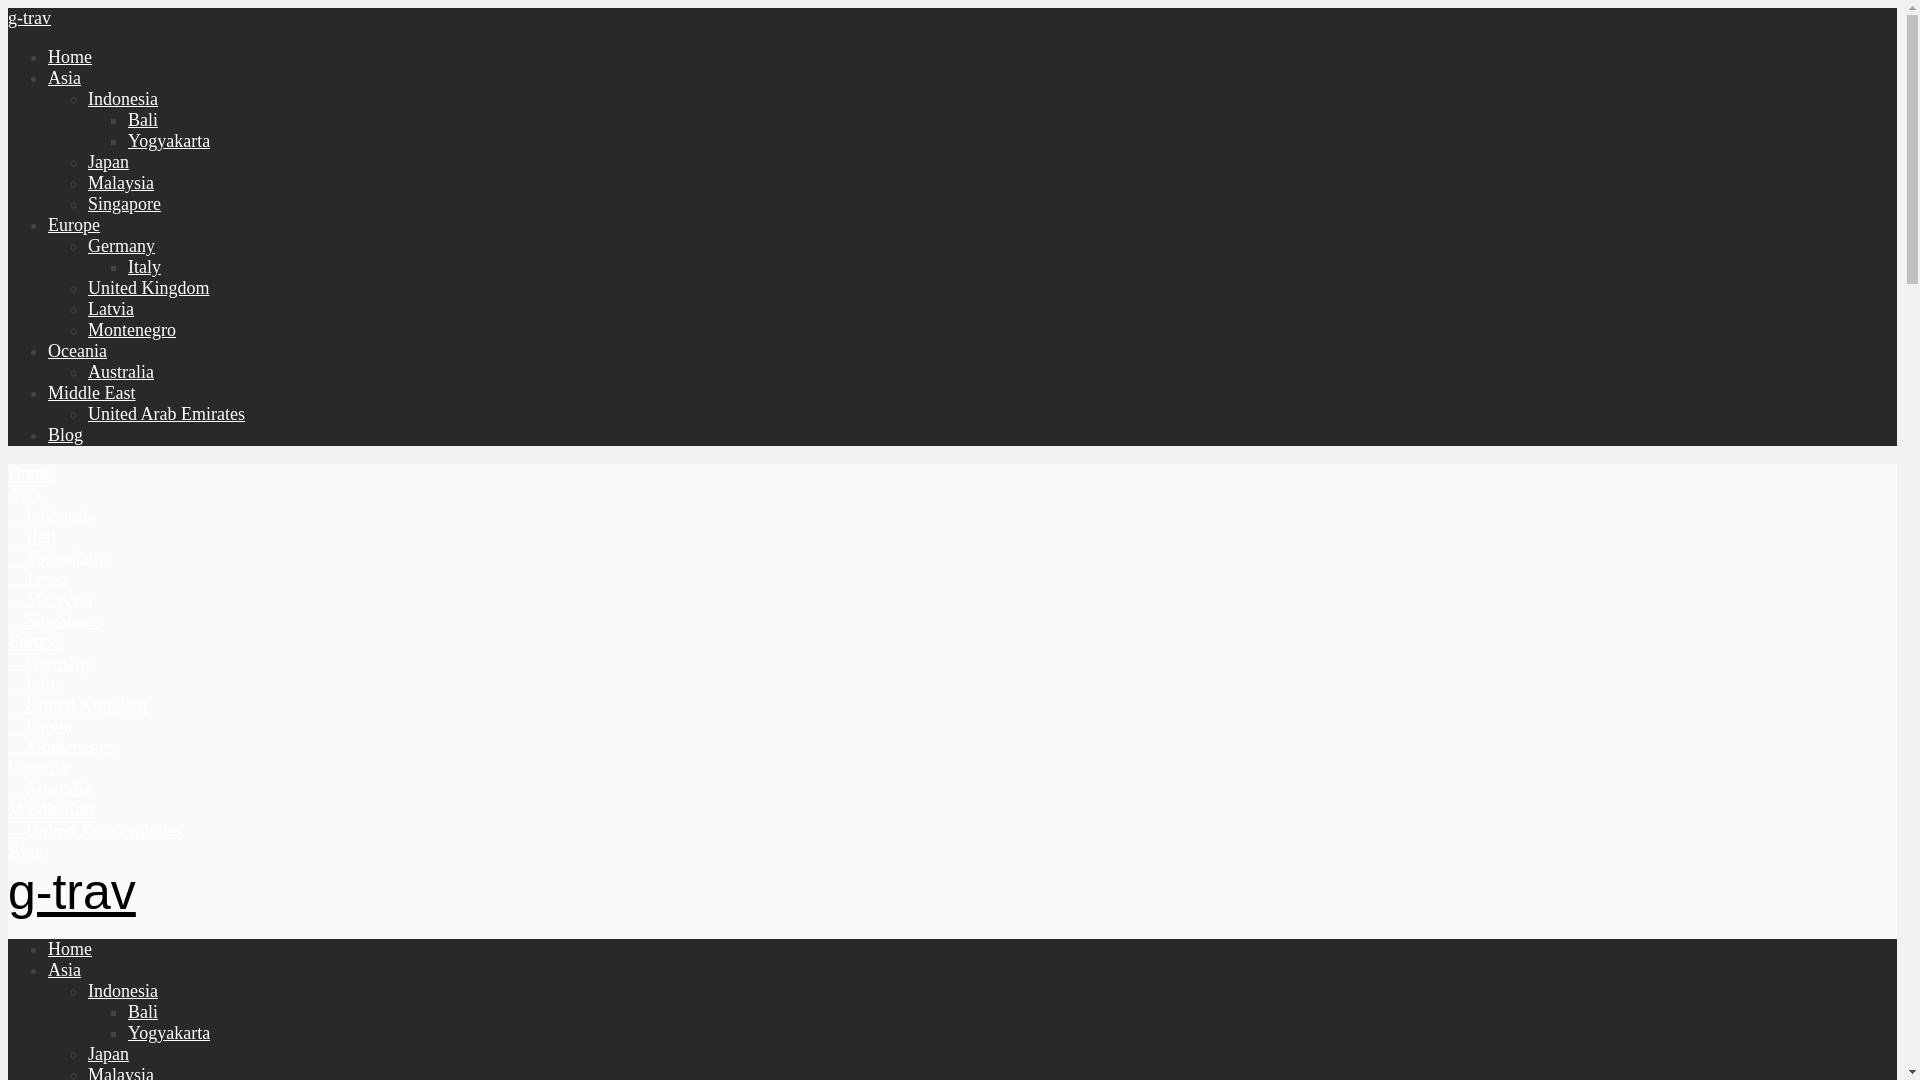 The width and height of the screenshot is (1920, 1080). I want to click on     Japan, so click(37, 578).